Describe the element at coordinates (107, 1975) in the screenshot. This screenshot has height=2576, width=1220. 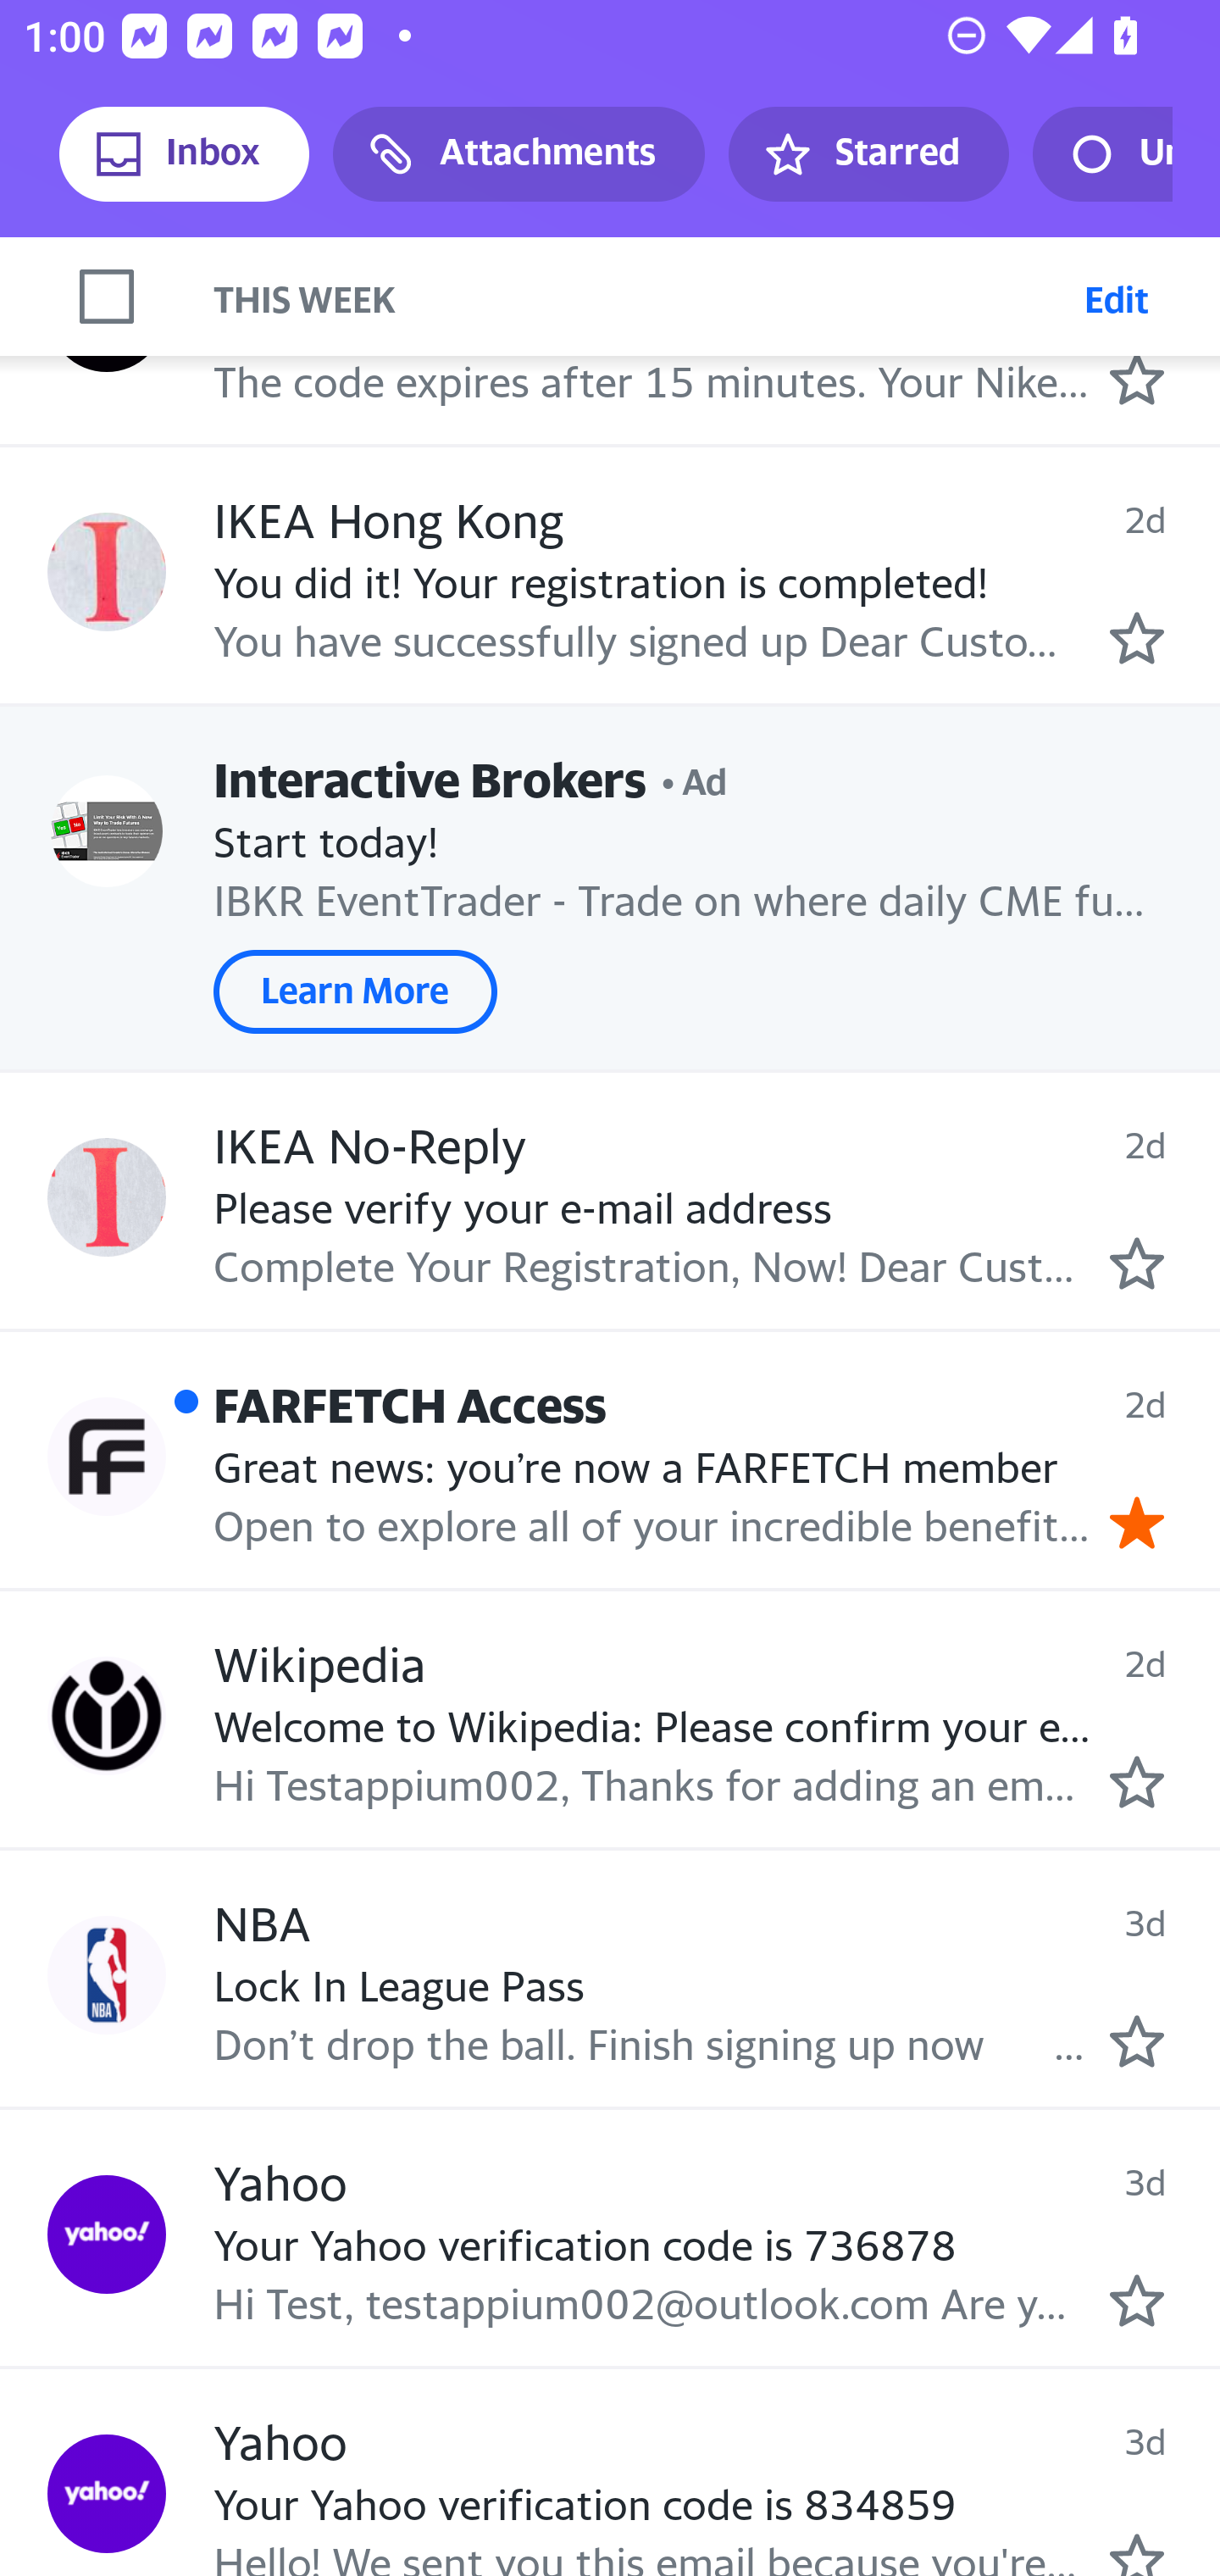
I see `Profile
NBA` at that location.